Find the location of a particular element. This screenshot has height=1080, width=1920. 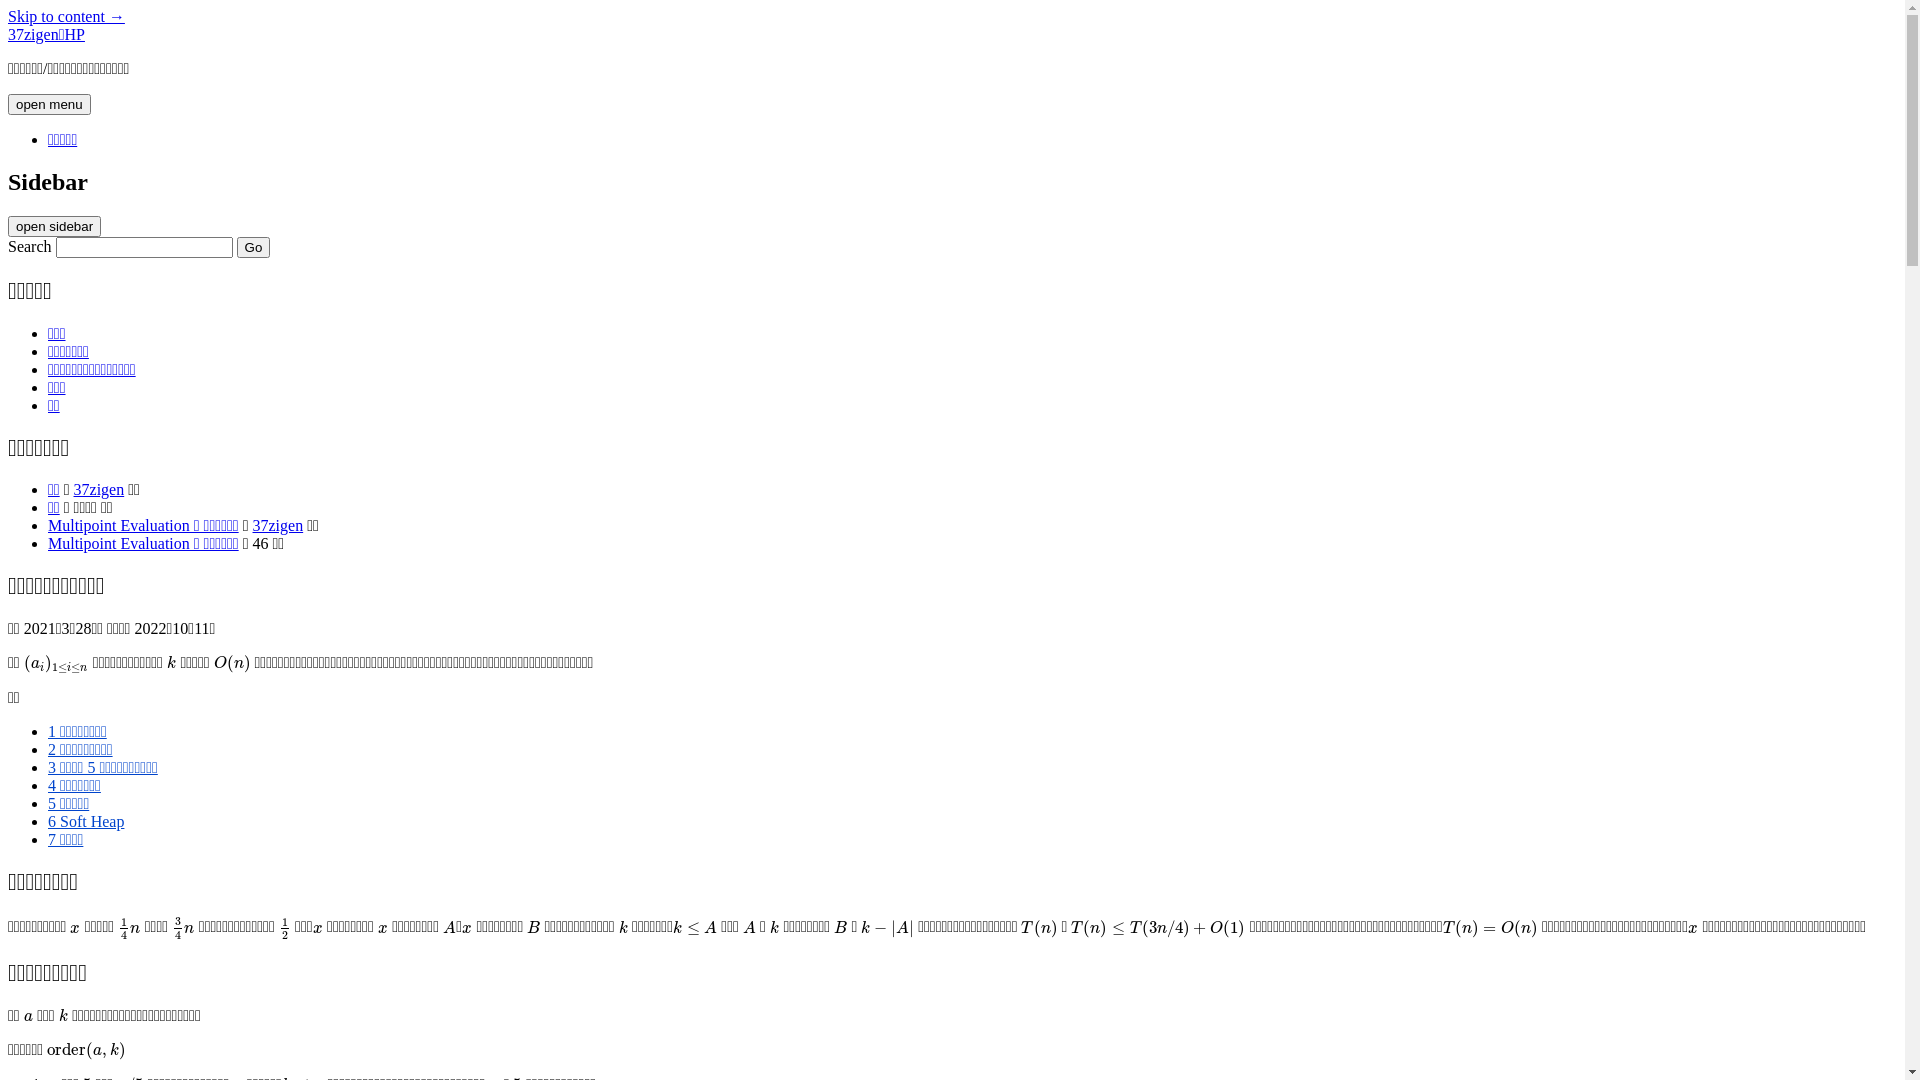

37zigen is located at coordinates (278, 526).